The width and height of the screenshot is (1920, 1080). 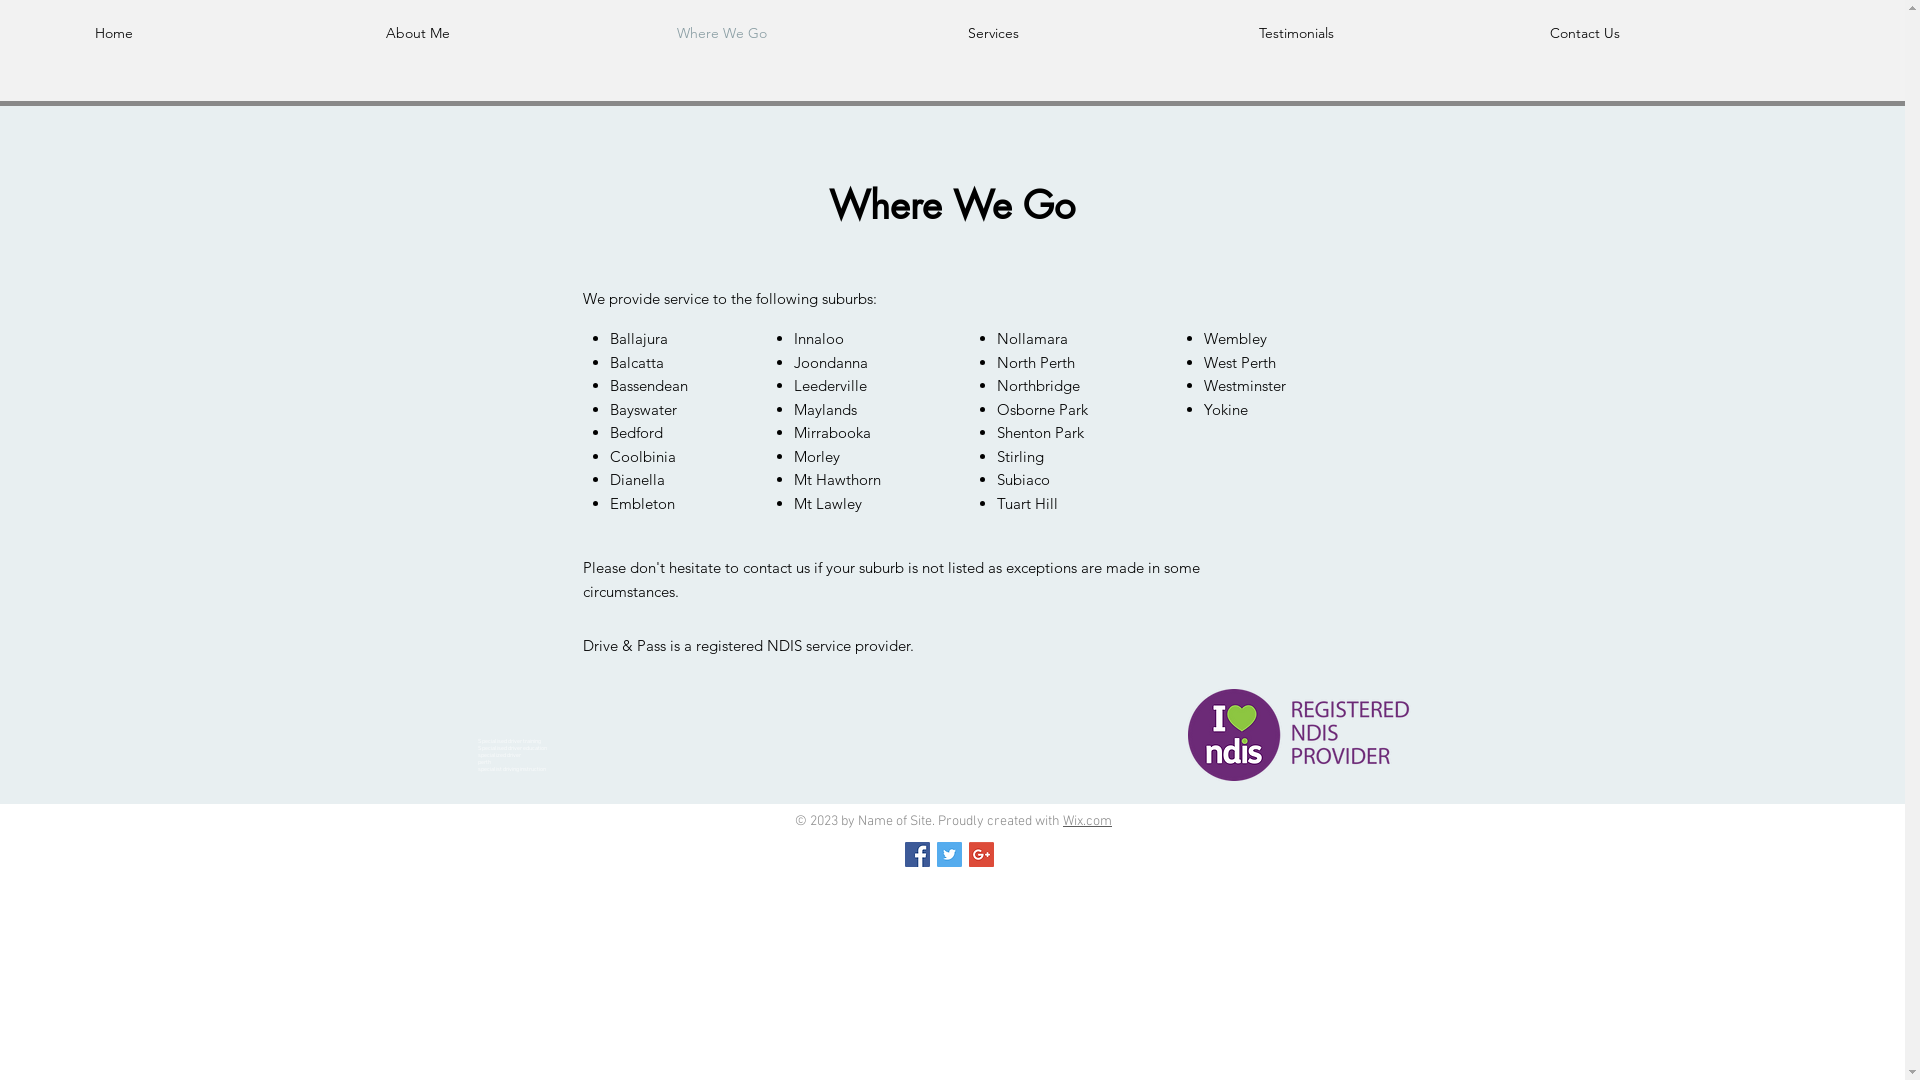 I want to click on About Me, so click(x=516, y=33).